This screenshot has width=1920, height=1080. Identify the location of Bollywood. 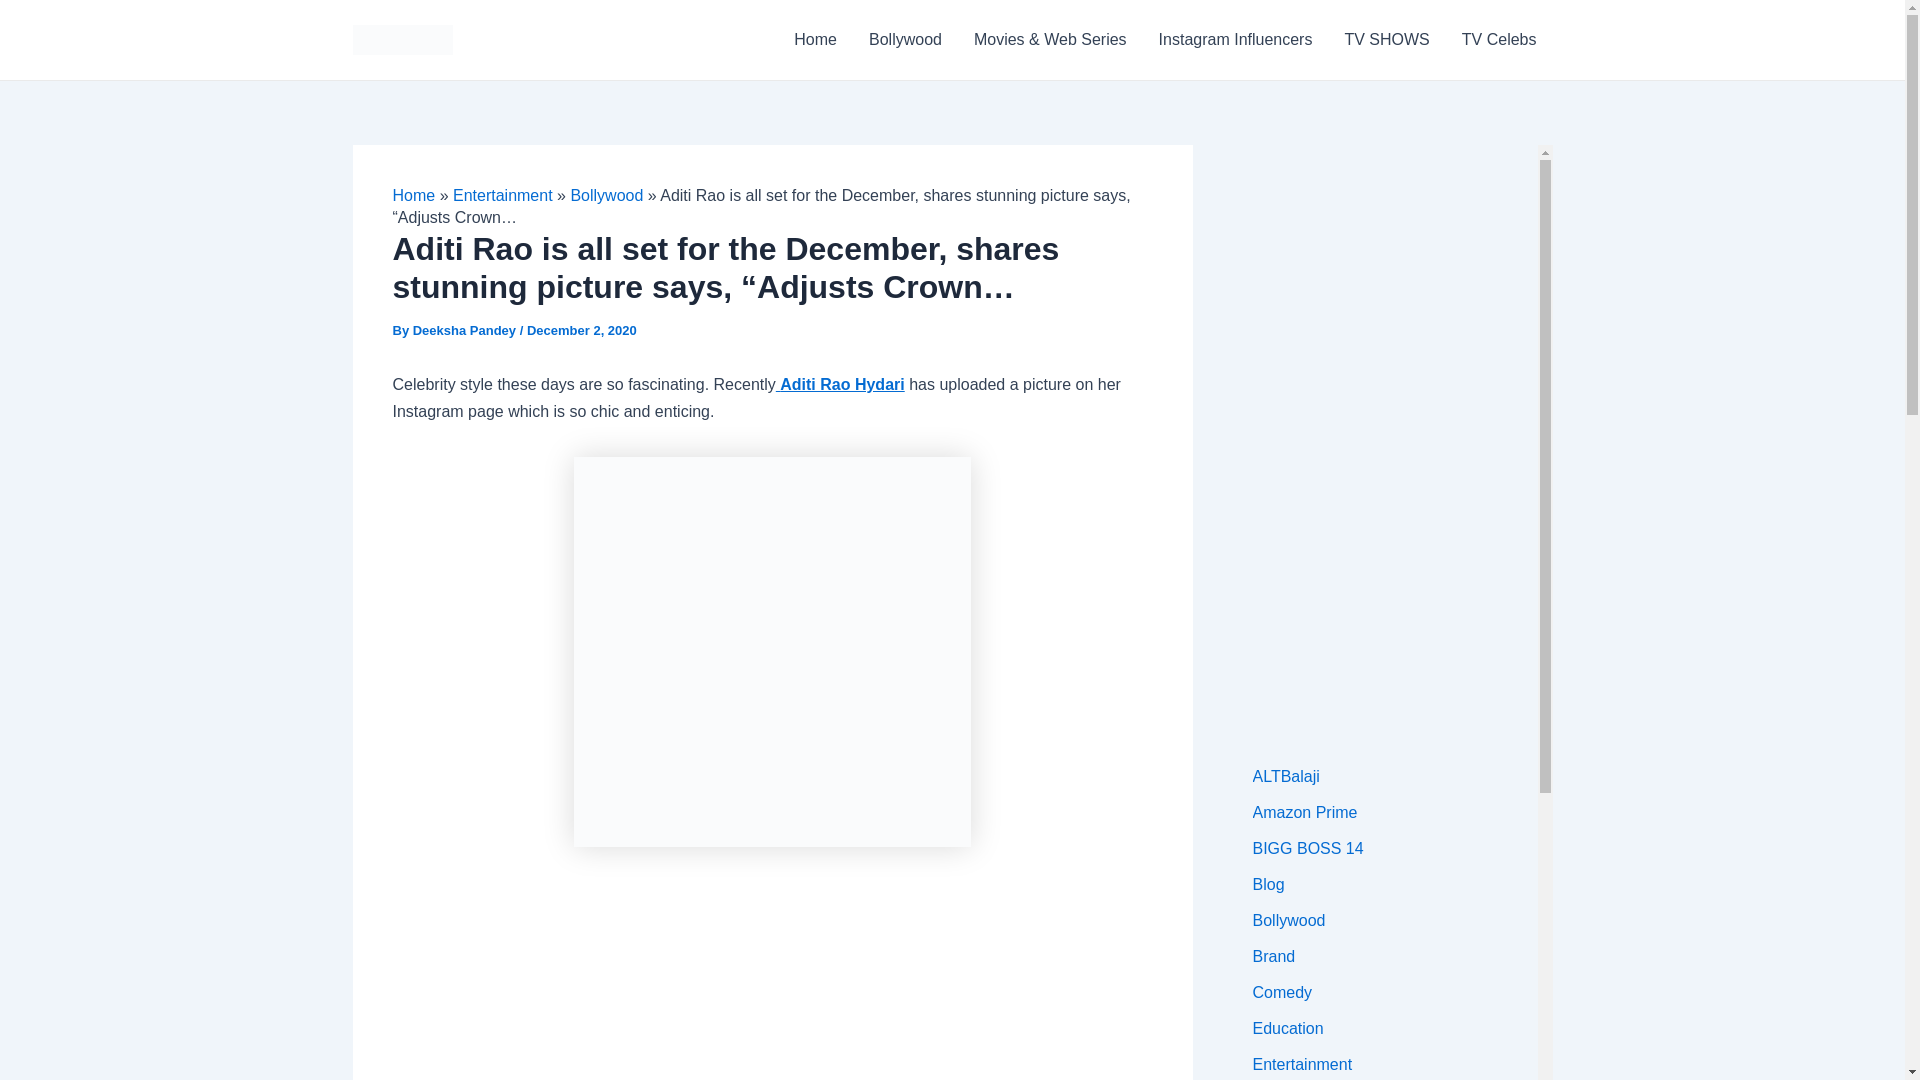
(905, 40).